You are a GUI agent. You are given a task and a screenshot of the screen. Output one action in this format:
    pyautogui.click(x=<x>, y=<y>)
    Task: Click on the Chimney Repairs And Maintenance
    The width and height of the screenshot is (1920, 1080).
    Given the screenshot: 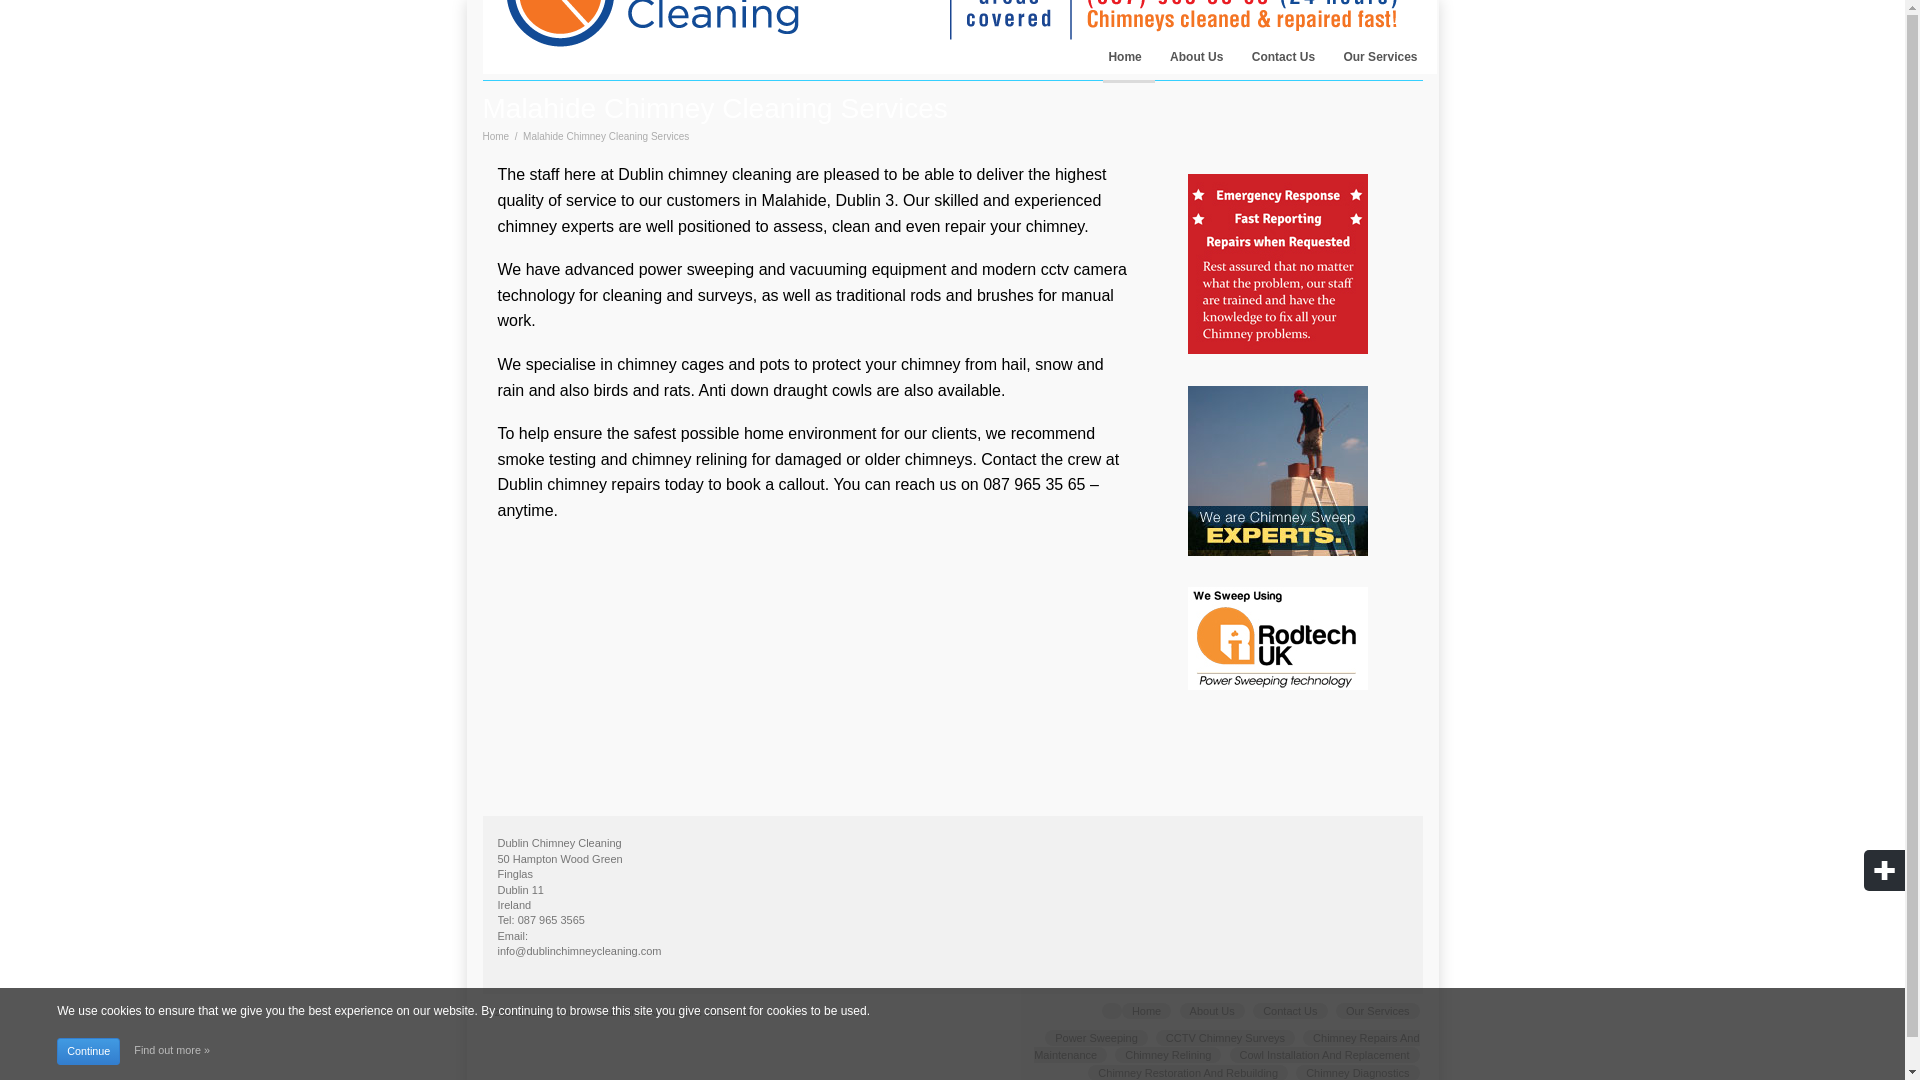 What is the action you would take?
    pyautogui.click(x=1226, y=1046)
    